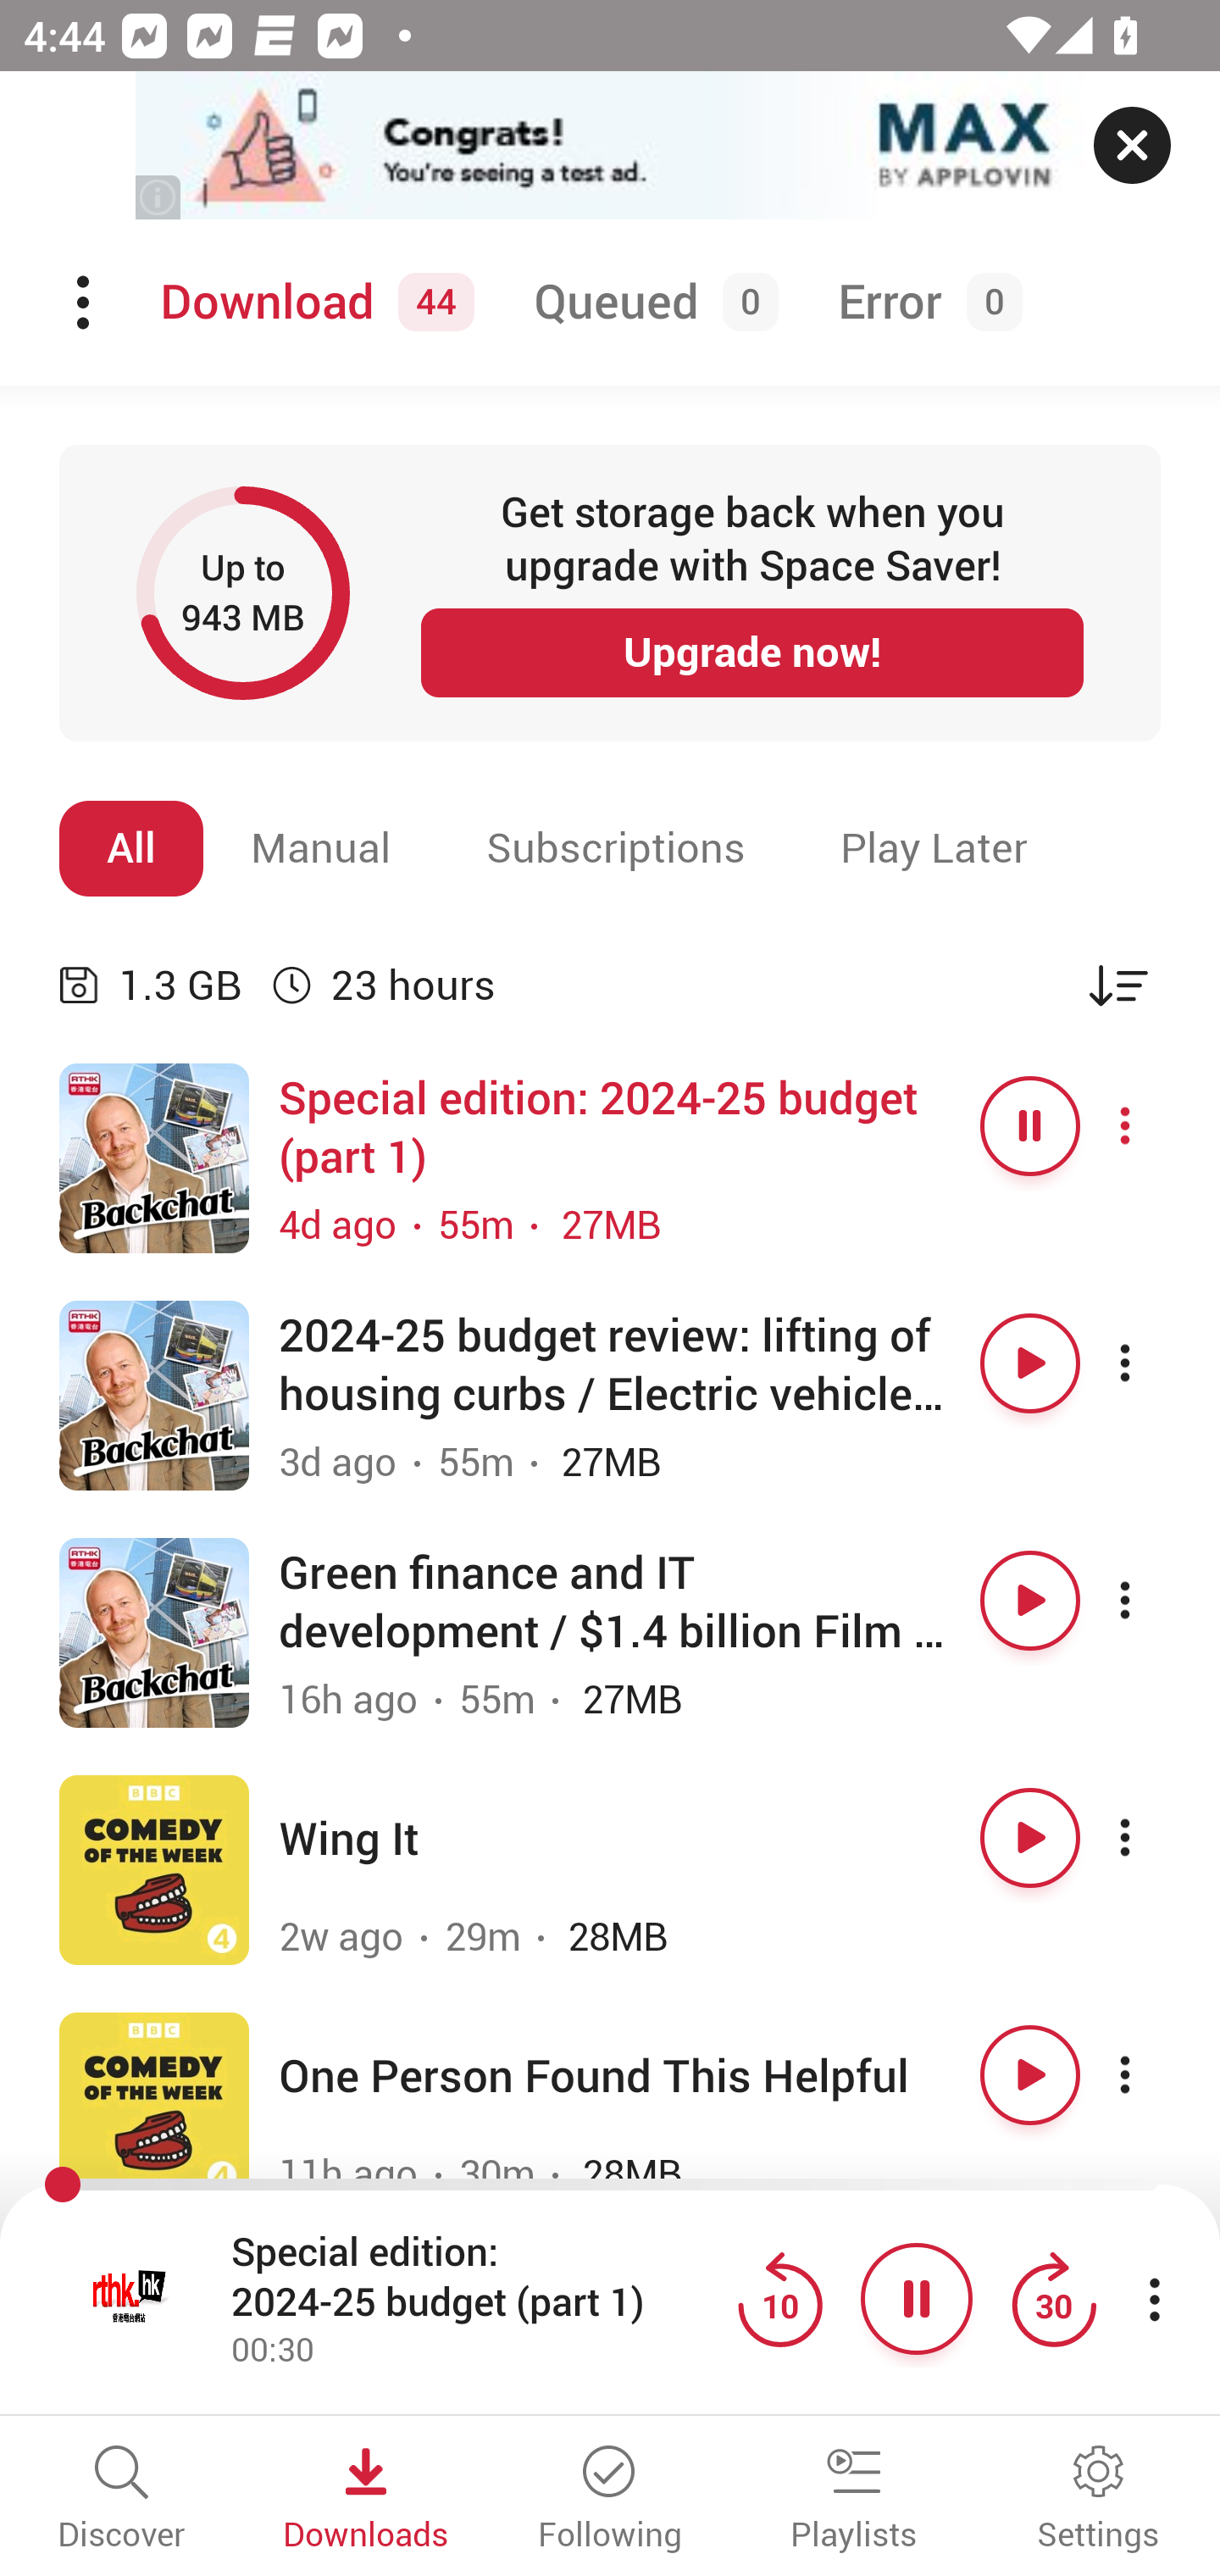 The width and height of the screenshot is (1220, 2576). Describe the element at coordinates (934, 848) in the screenshot. I see `Play Later` at that location.